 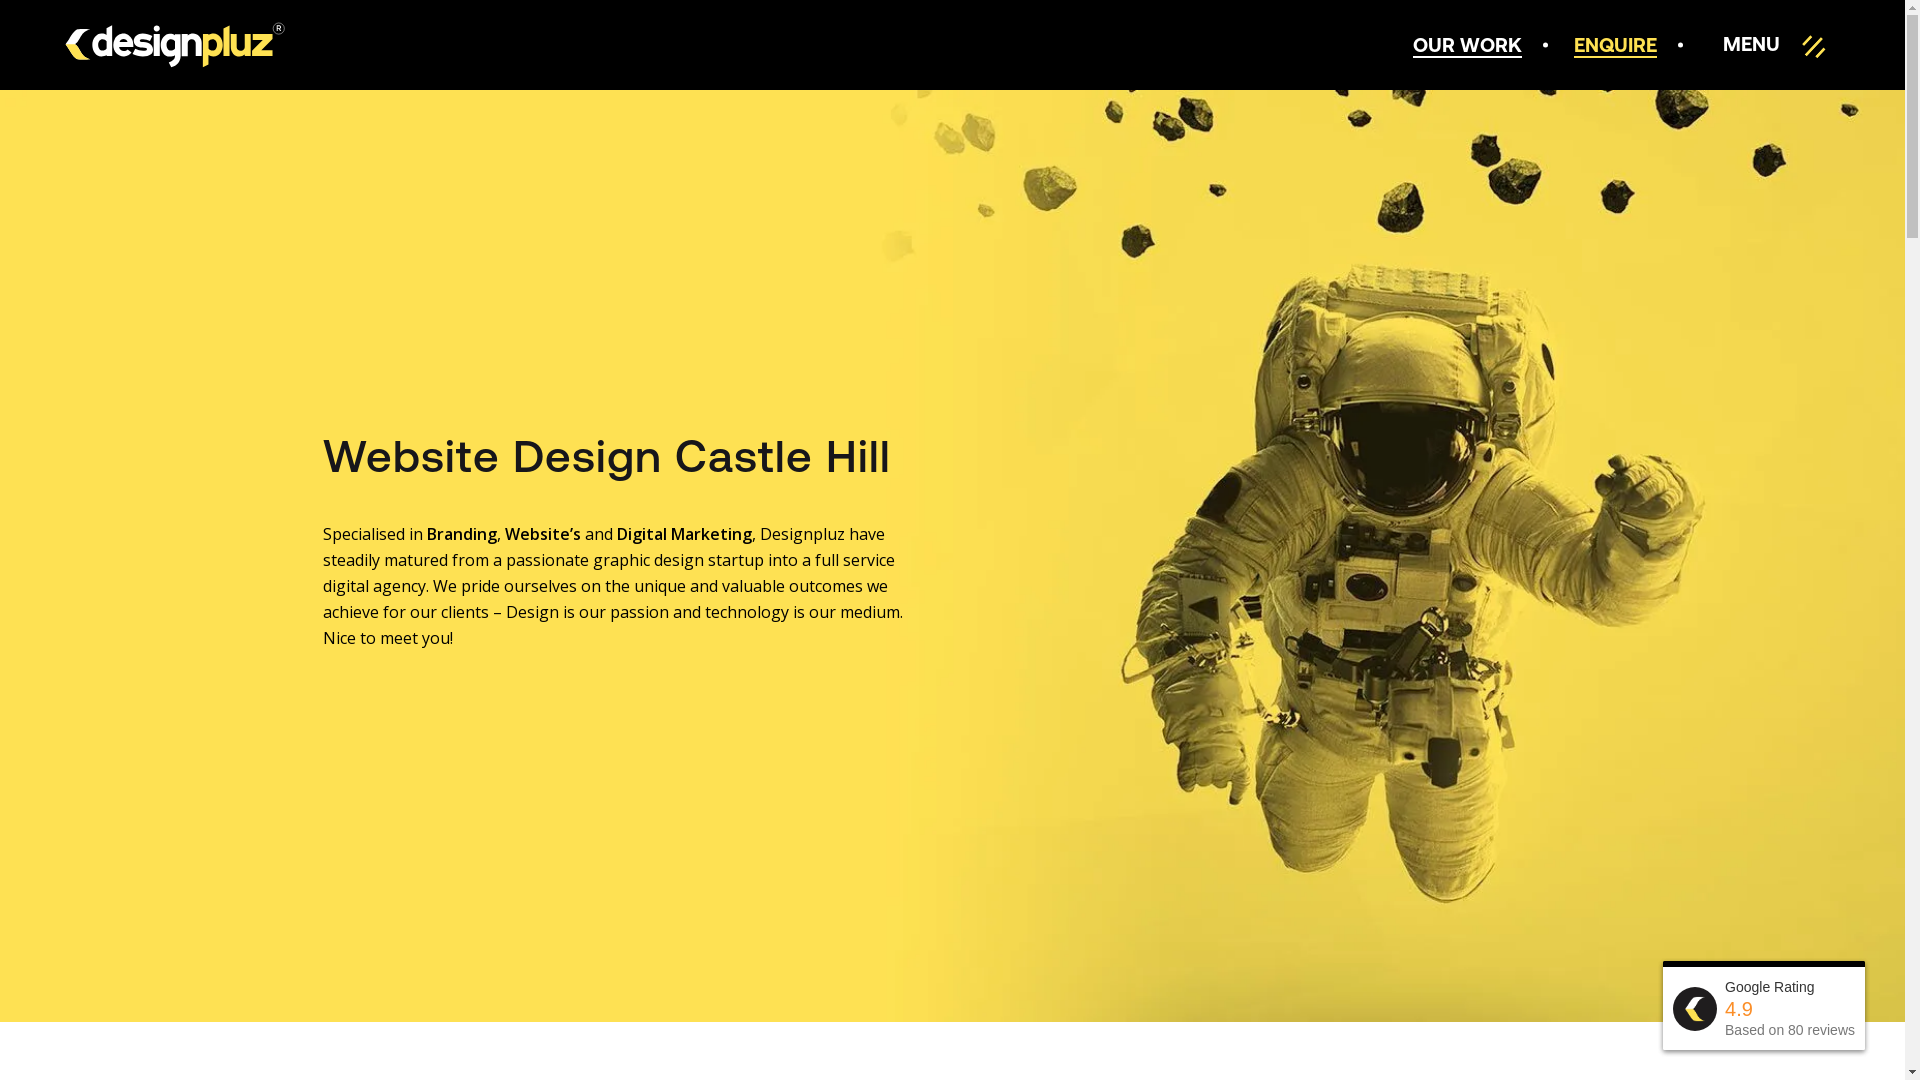 What do you see at coordinates (1764, 1008) in the screenshot?
I see `Google Rating
4.9
Based on 80 reviews` at bounding box center [1764, 1008].